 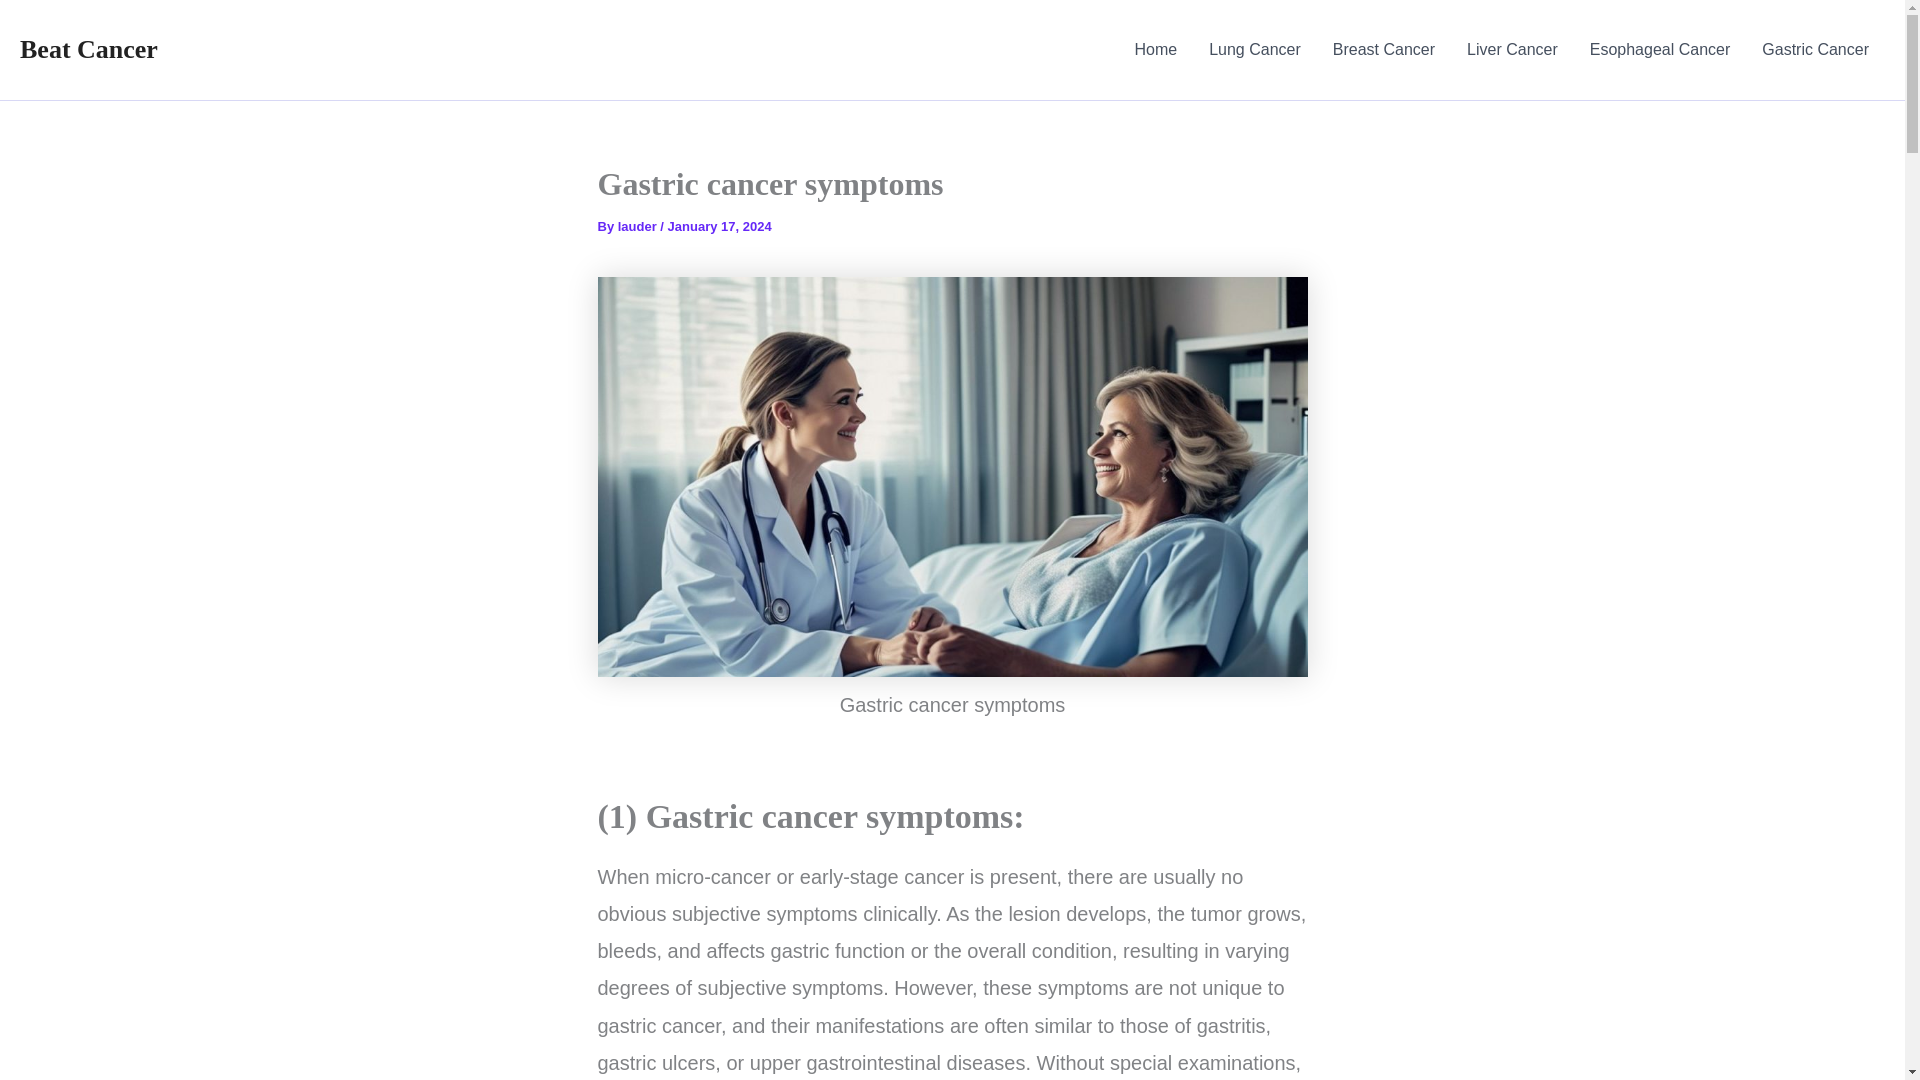 What do you see at coordinates (1512, 50) in the screenshot?
I see `Liver Cancer` at bounding box center [1512, 50].